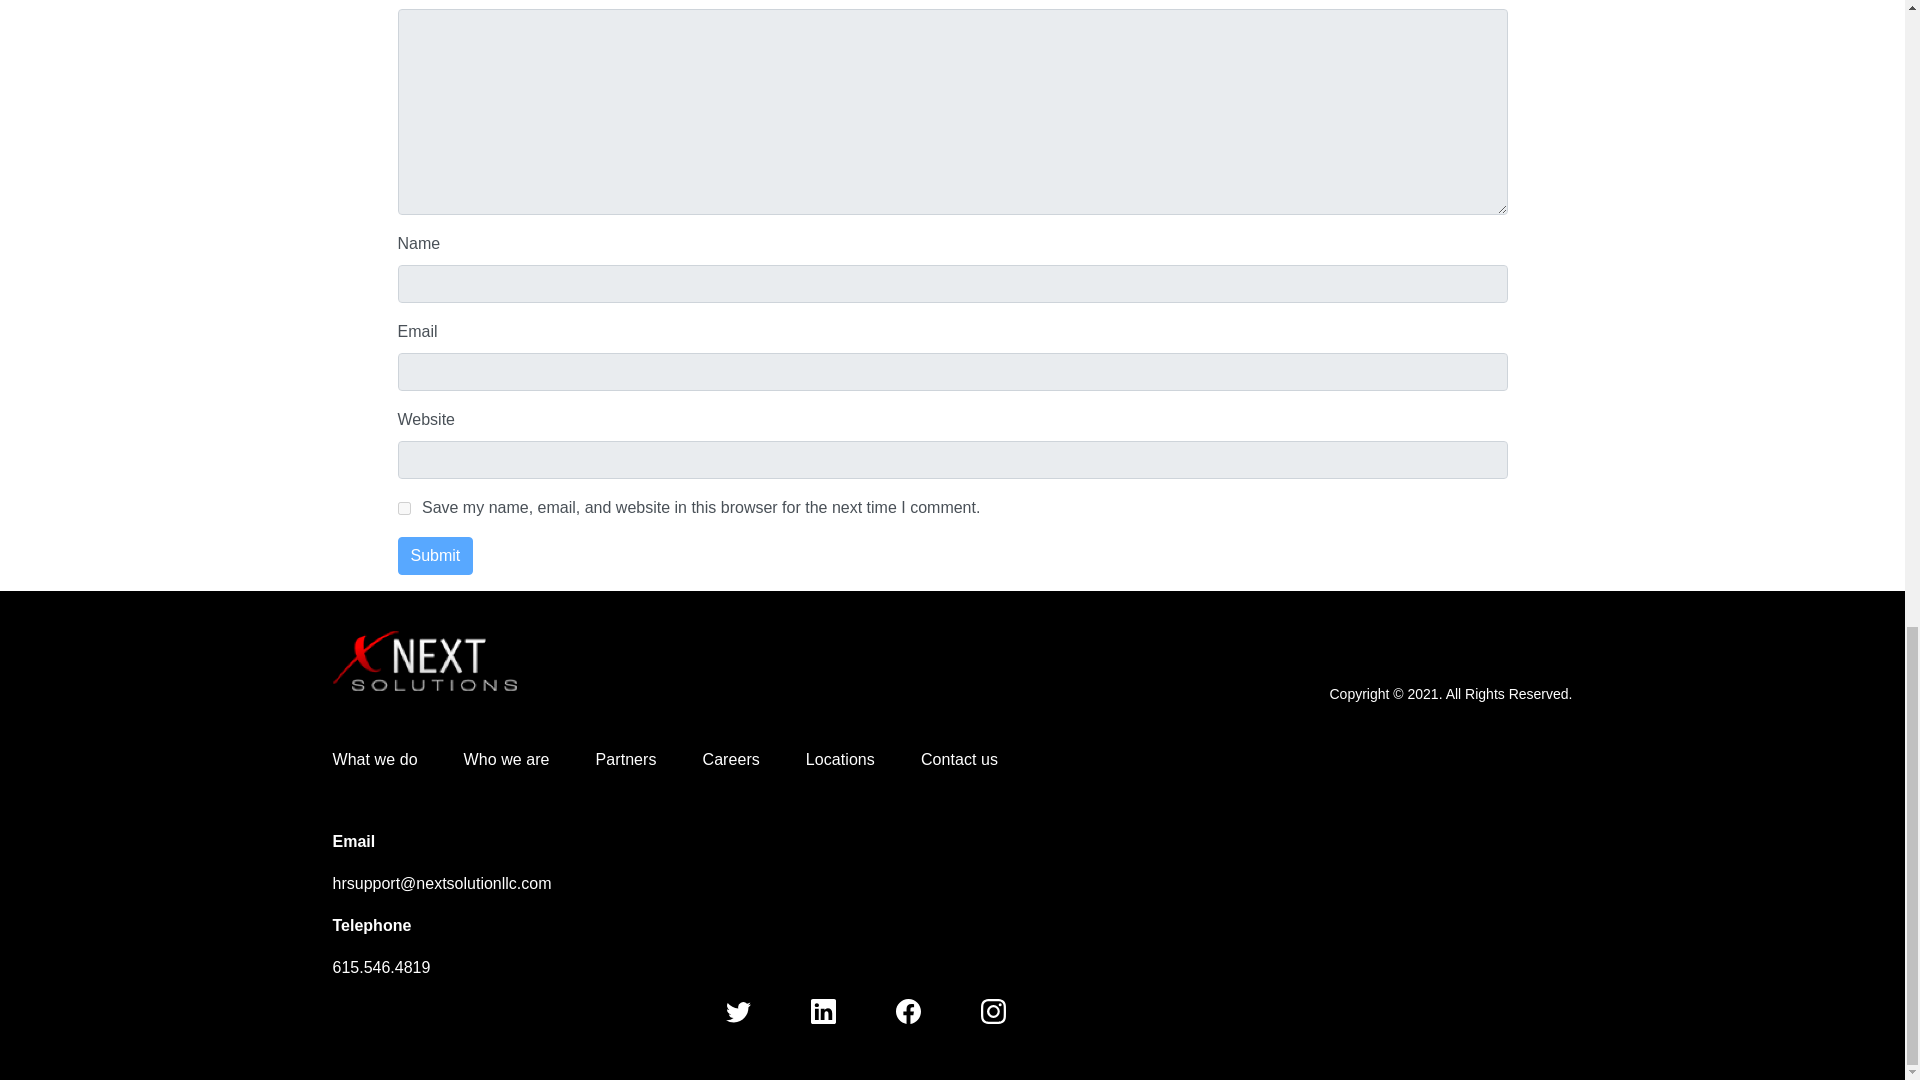 This screenshot has width=1920, height=1080. I want to click on What we do, so click(397, 760).